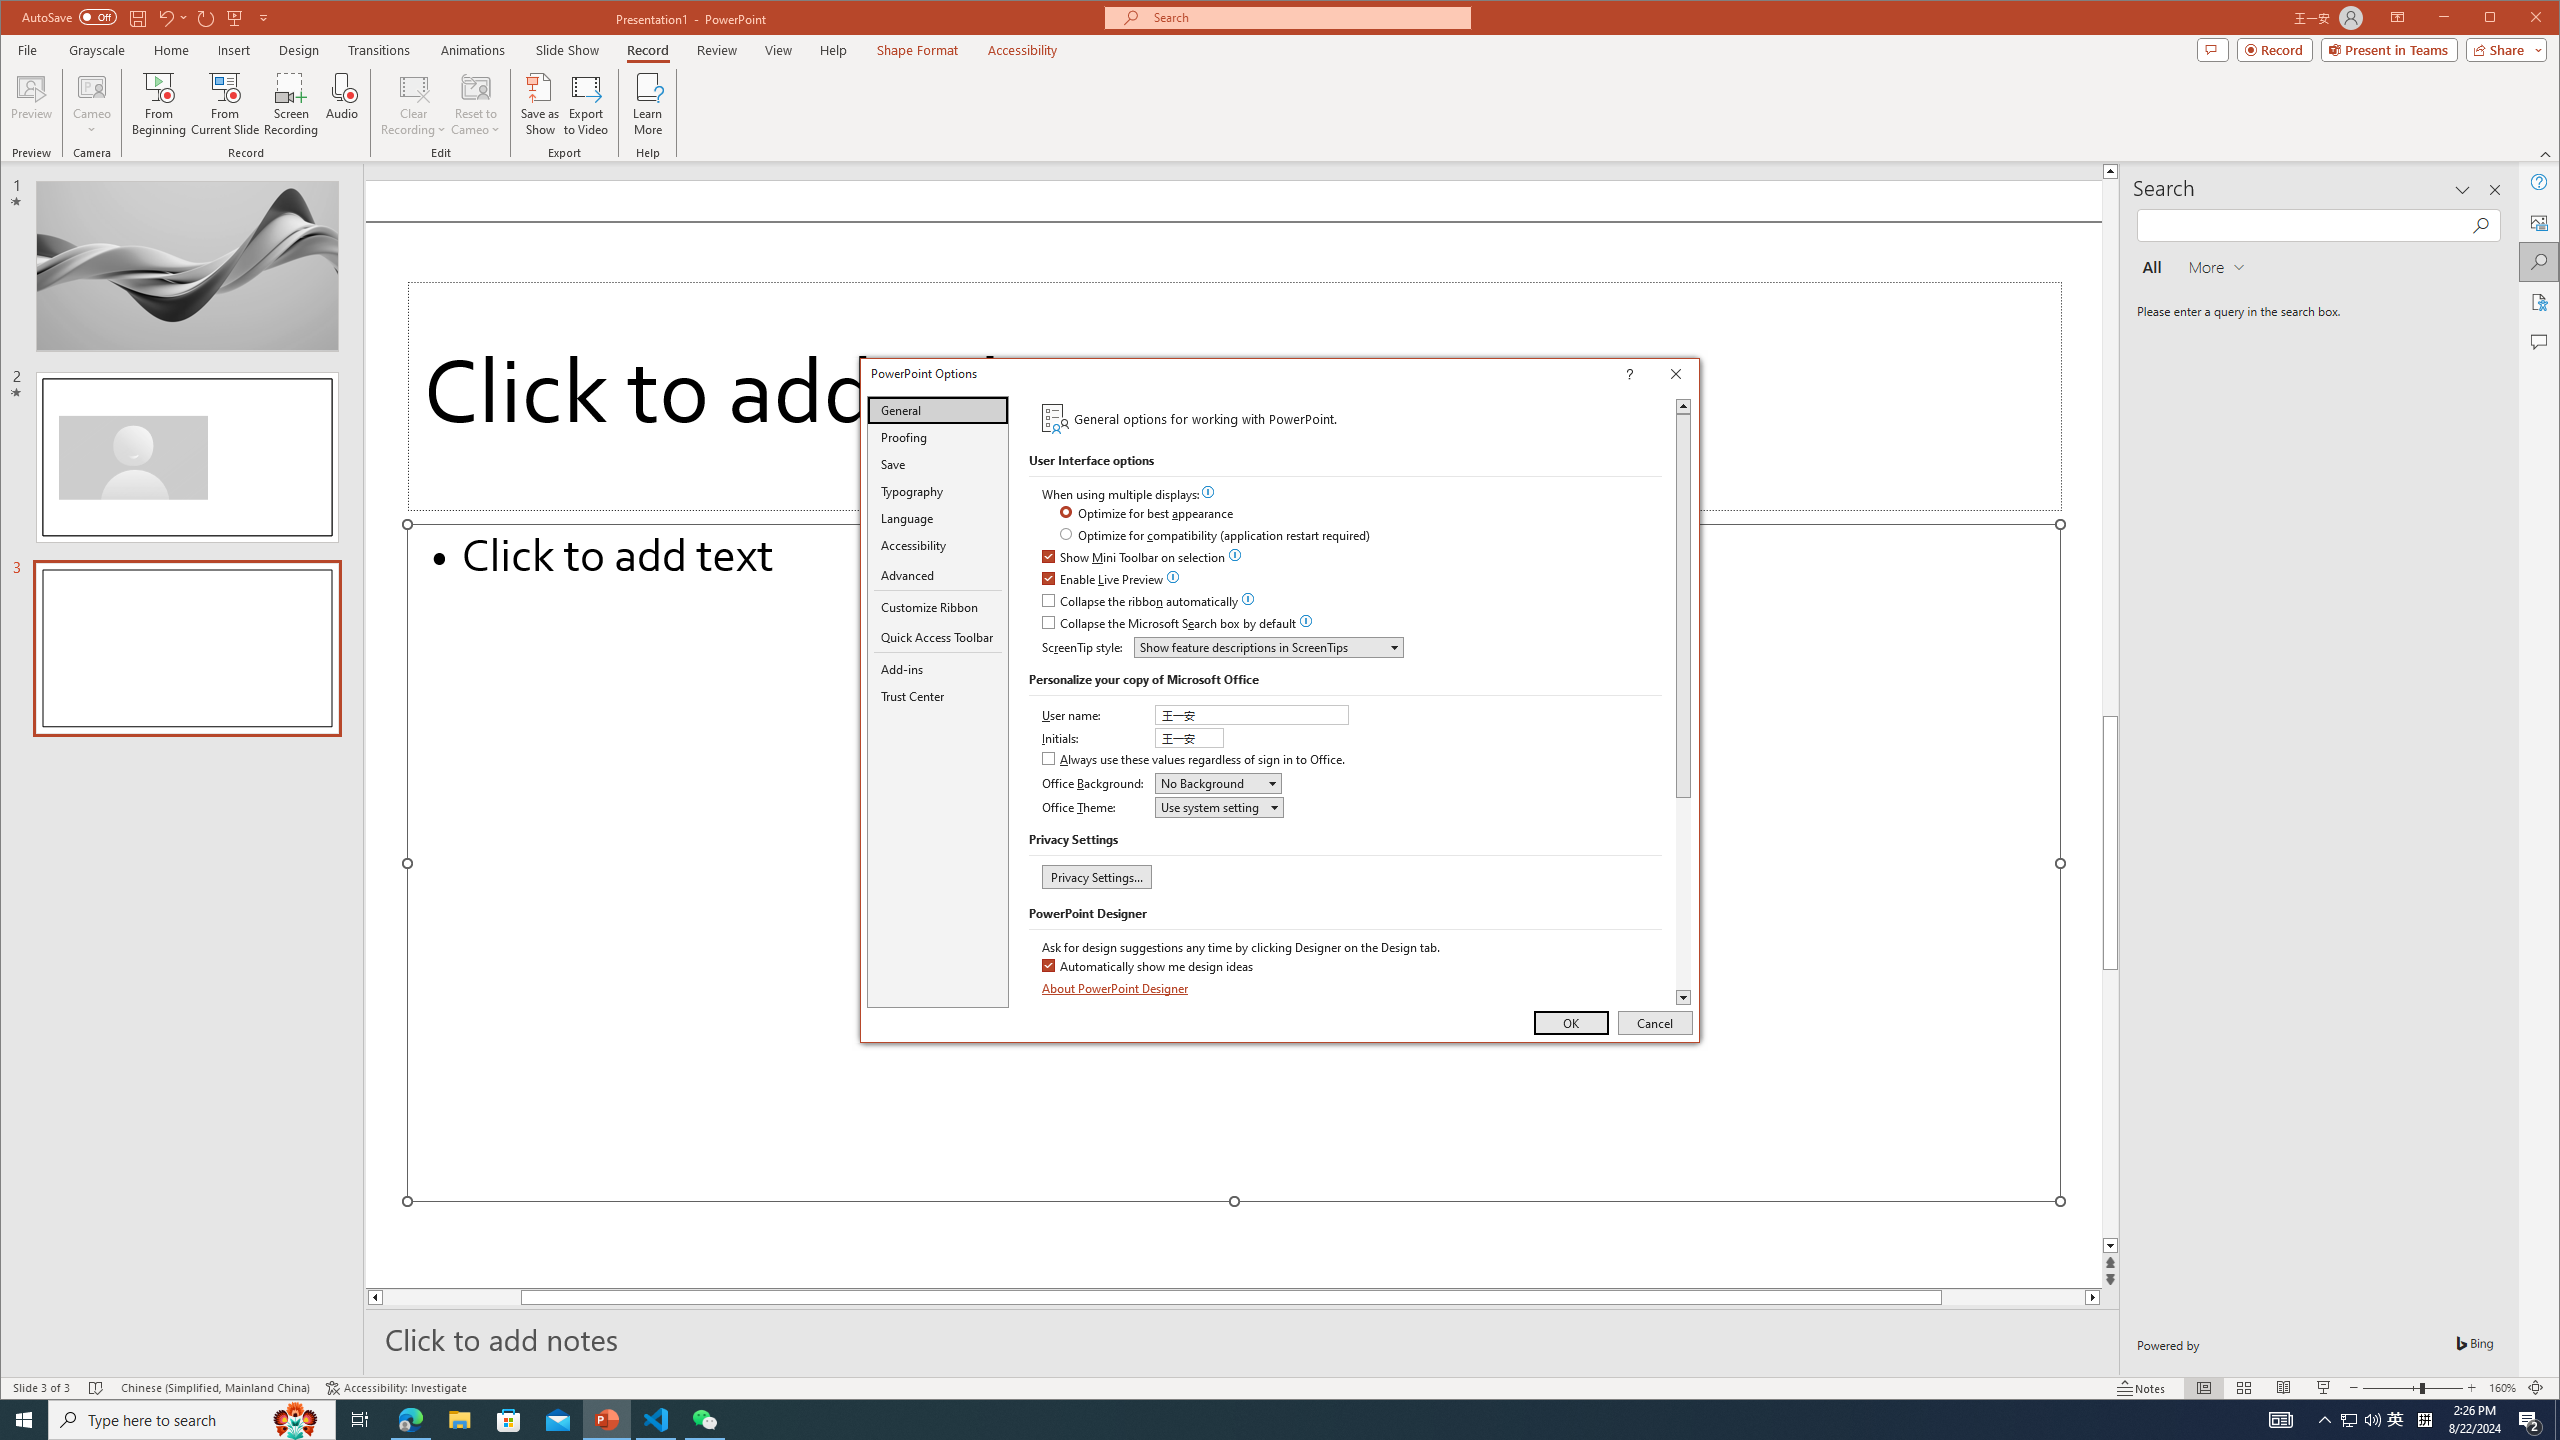 The width and height of the screenshot is (2560, 1440). Describe the element at coordinates (938, 696) in the screenshot. I see `Trust Center` at that location.